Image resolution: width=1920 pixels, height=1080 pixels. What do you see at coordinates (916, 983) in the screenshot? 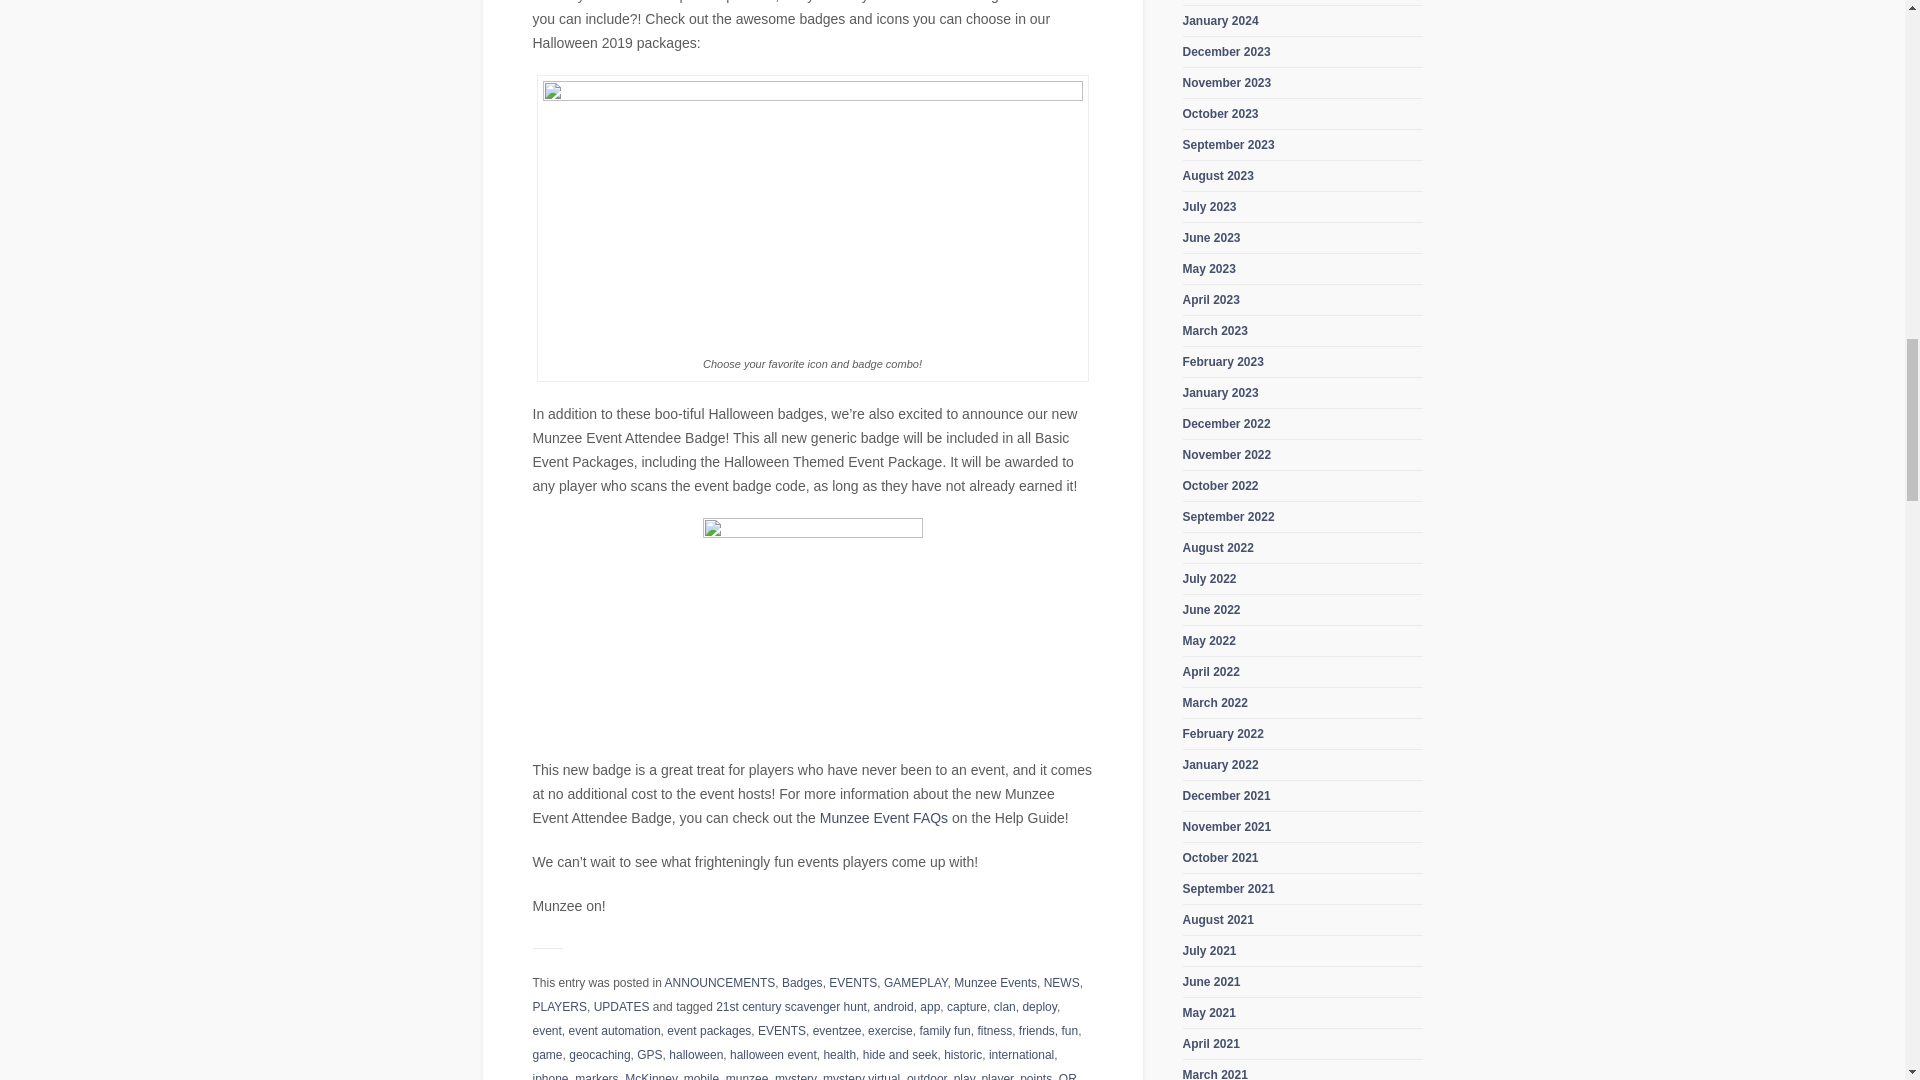
I see `GAMEPLAY` at bounding box center [916, 983].